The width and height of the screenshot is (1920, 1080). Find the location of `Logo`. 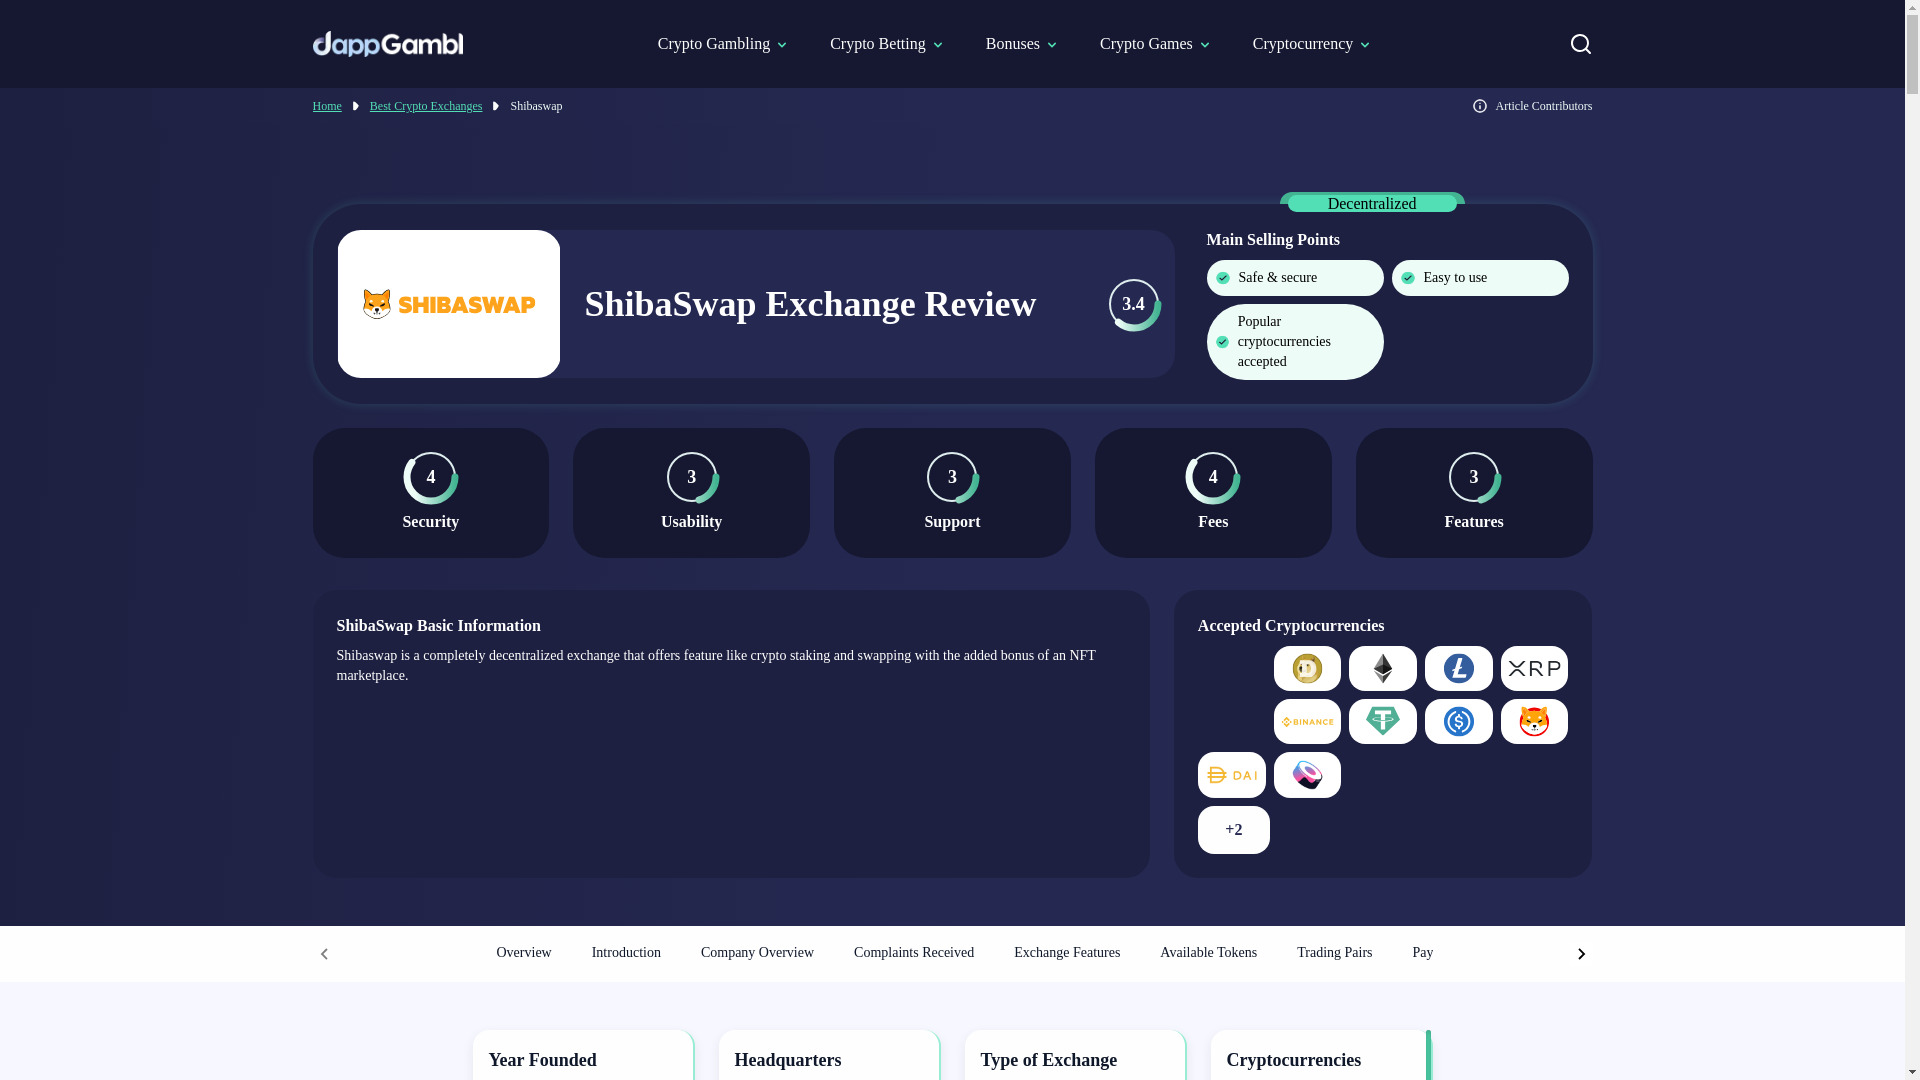

Logo is located at coordinates (386, 44).